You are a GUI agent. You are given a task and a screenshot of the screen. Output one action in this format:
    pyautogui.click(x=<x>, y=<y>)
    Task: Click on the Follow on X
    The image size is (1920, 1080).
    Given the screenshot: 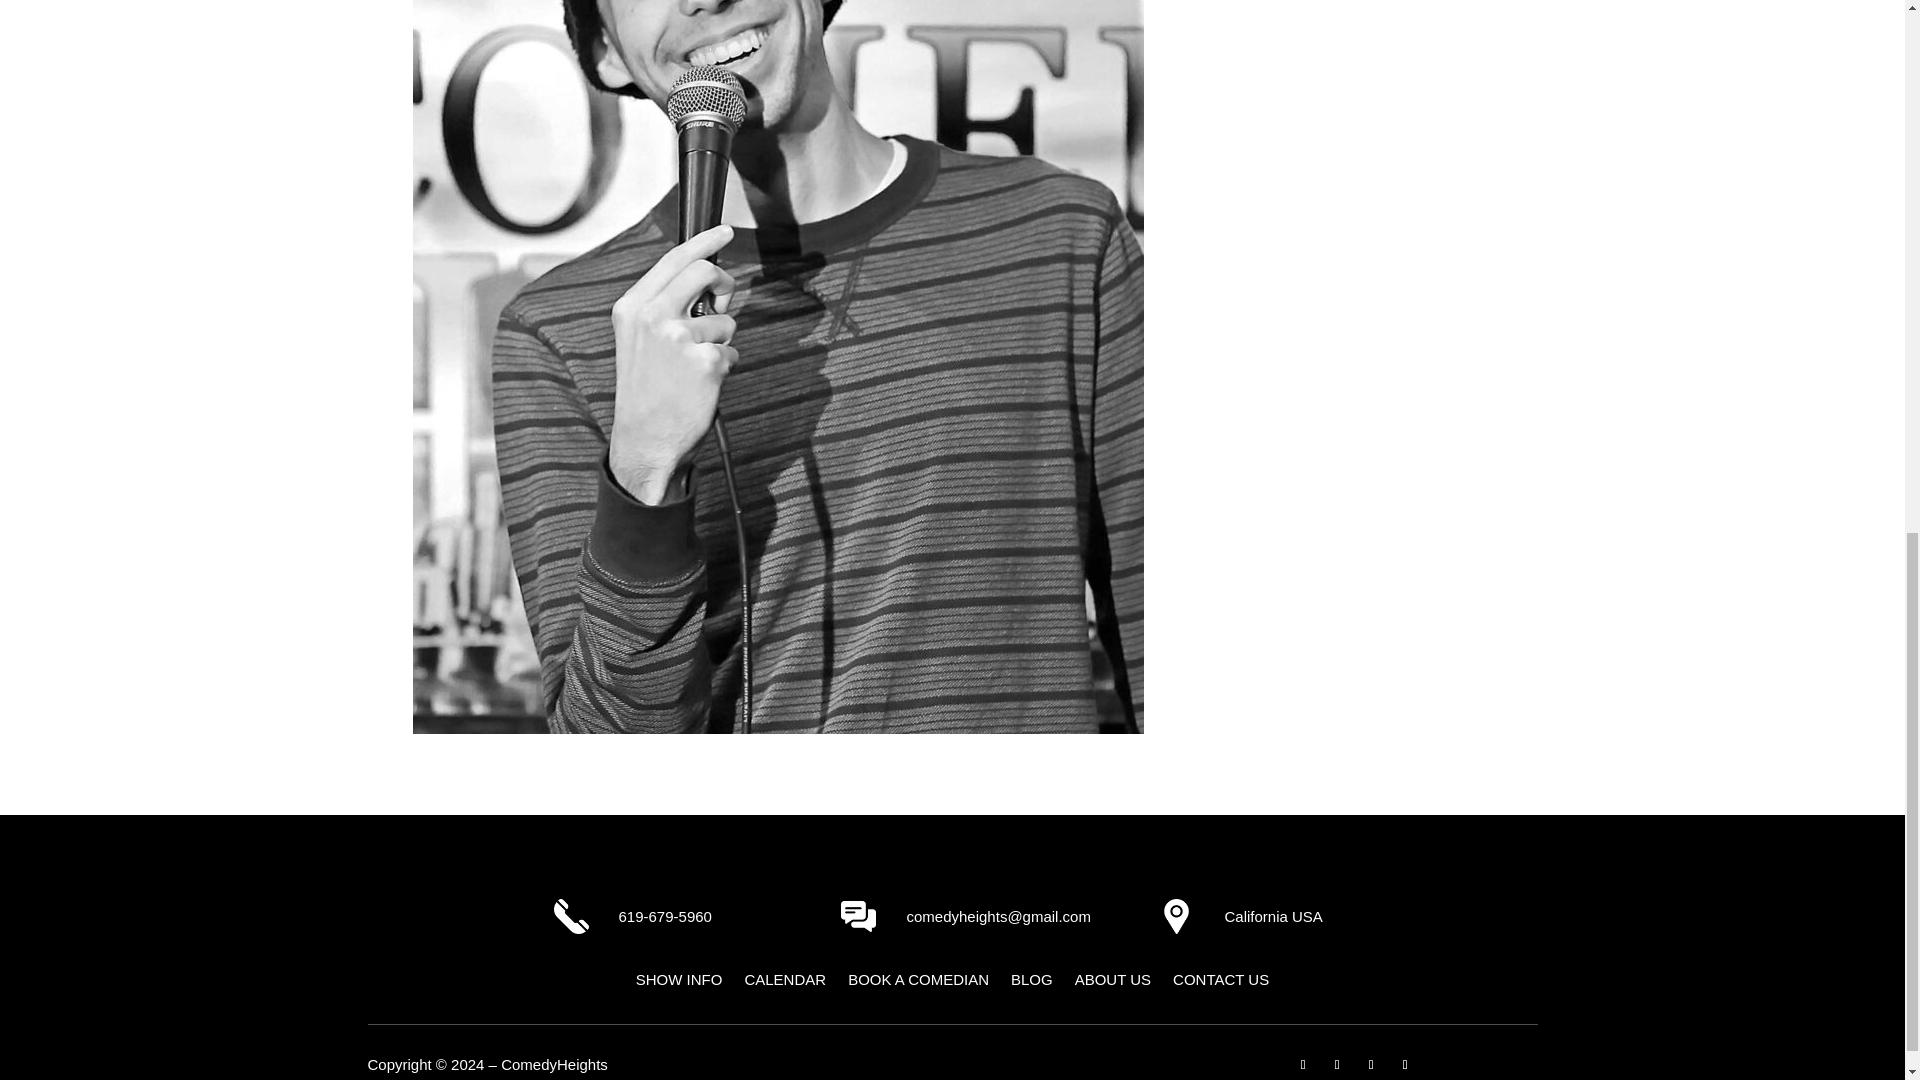 What is the action you would take?
    pyautogui.click(x=1405, y=1064)
    